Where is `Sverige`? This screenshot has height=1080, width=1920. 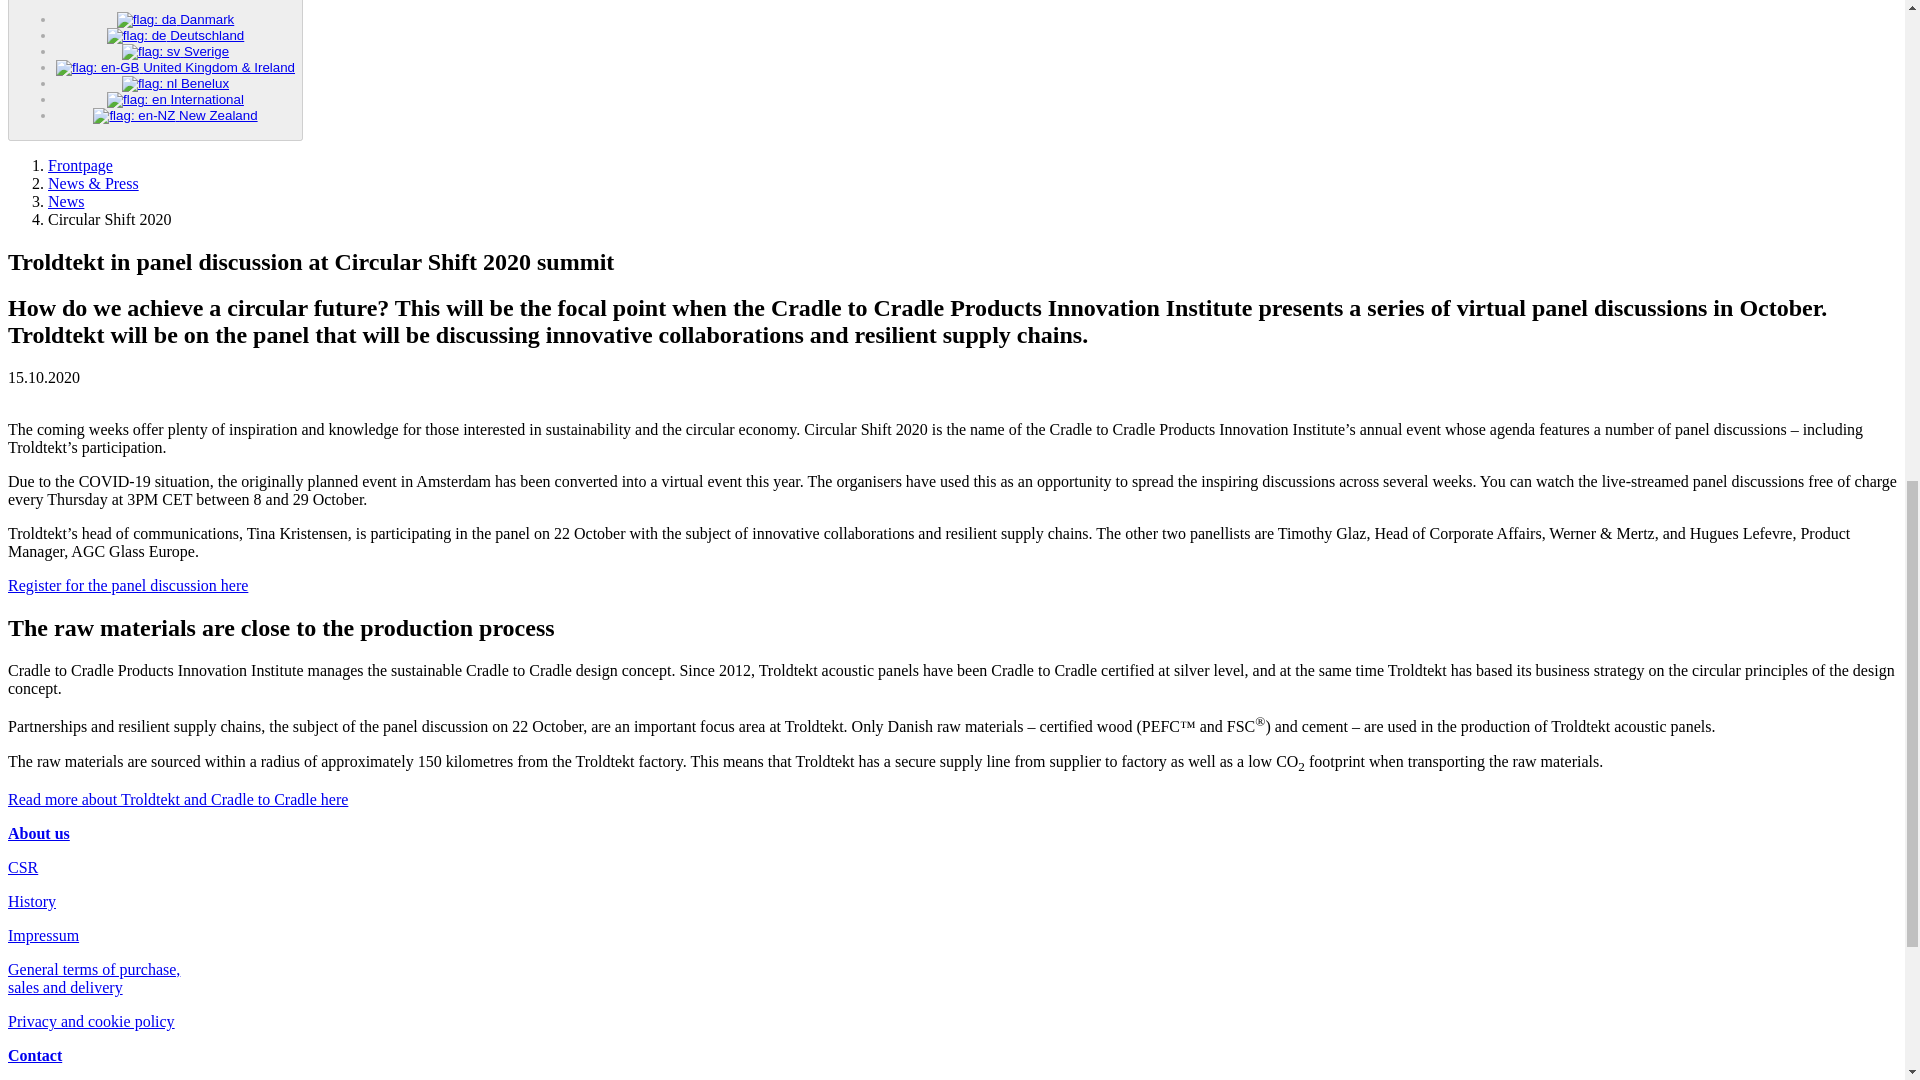
Sverige is located at coordinates (175, 52).